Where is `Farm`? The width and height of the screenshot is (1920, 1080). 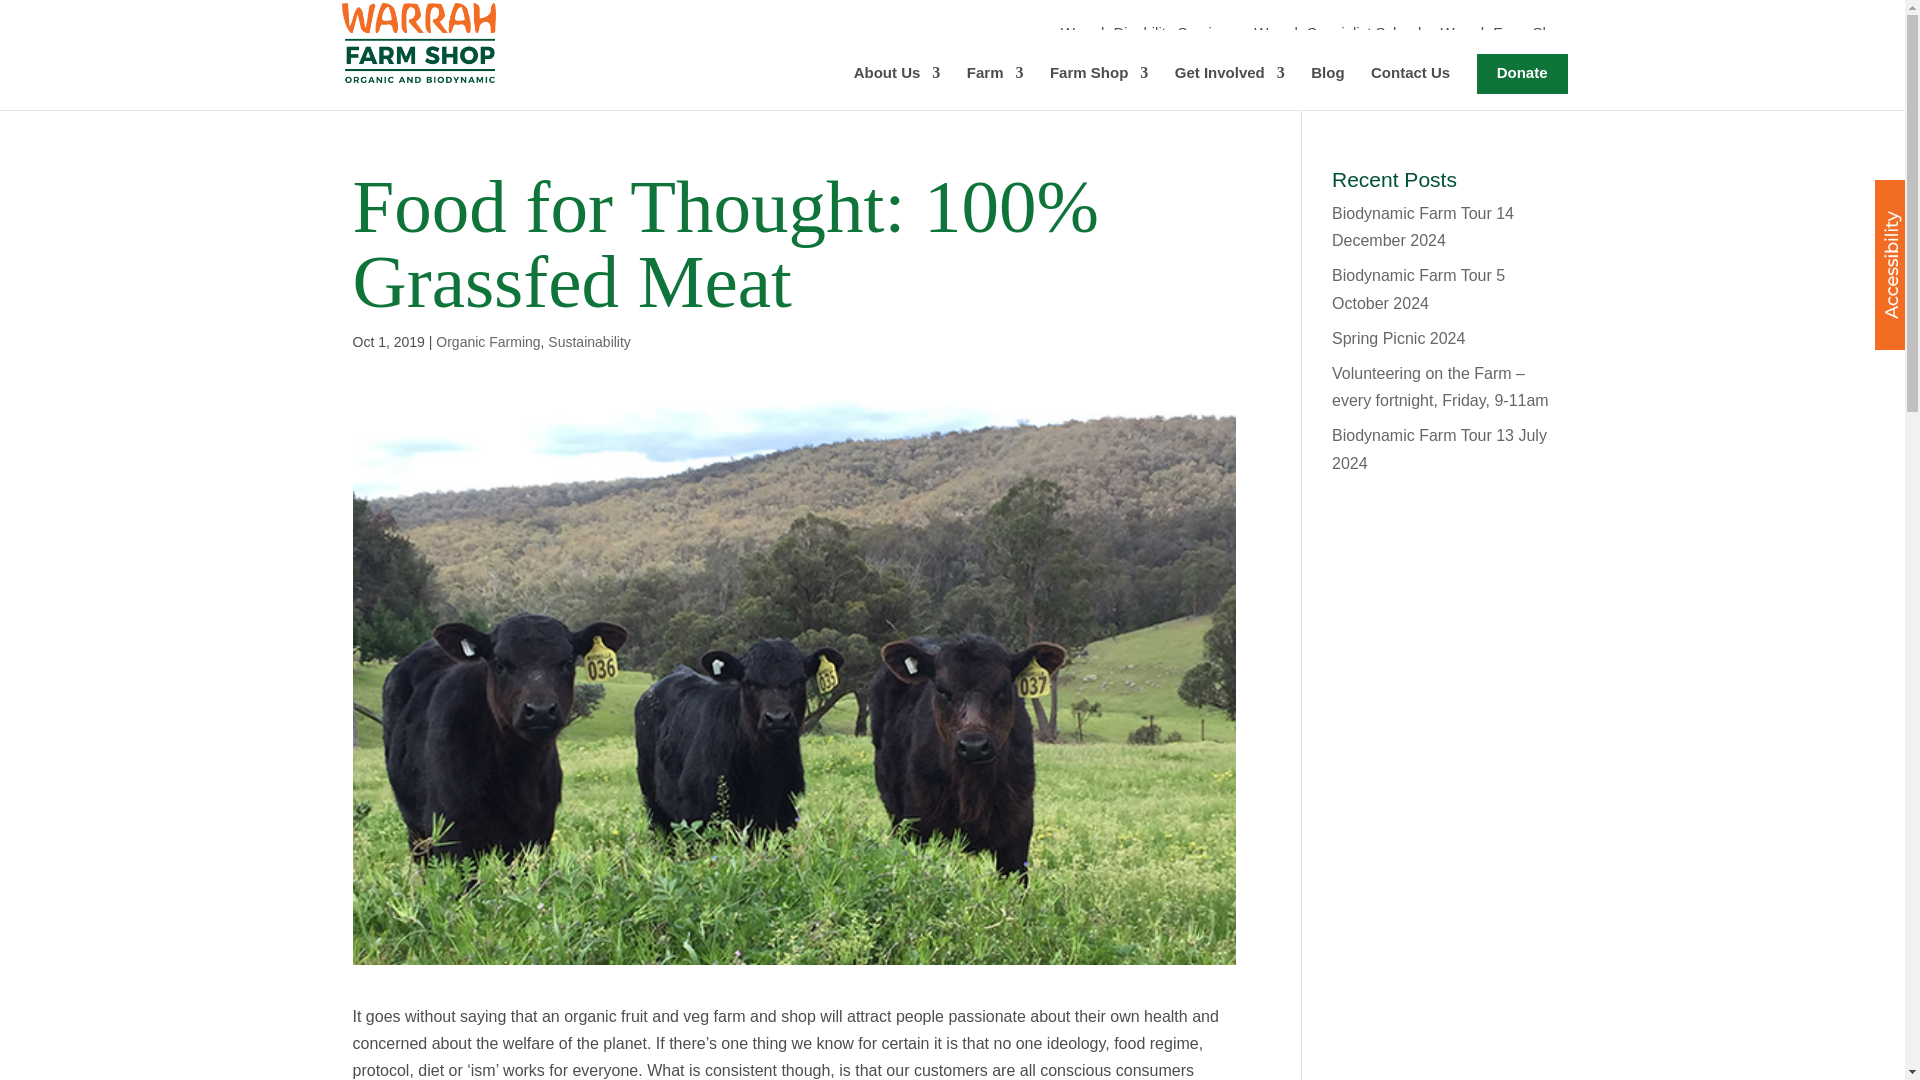 Farm is located at coordinates (995, 88).